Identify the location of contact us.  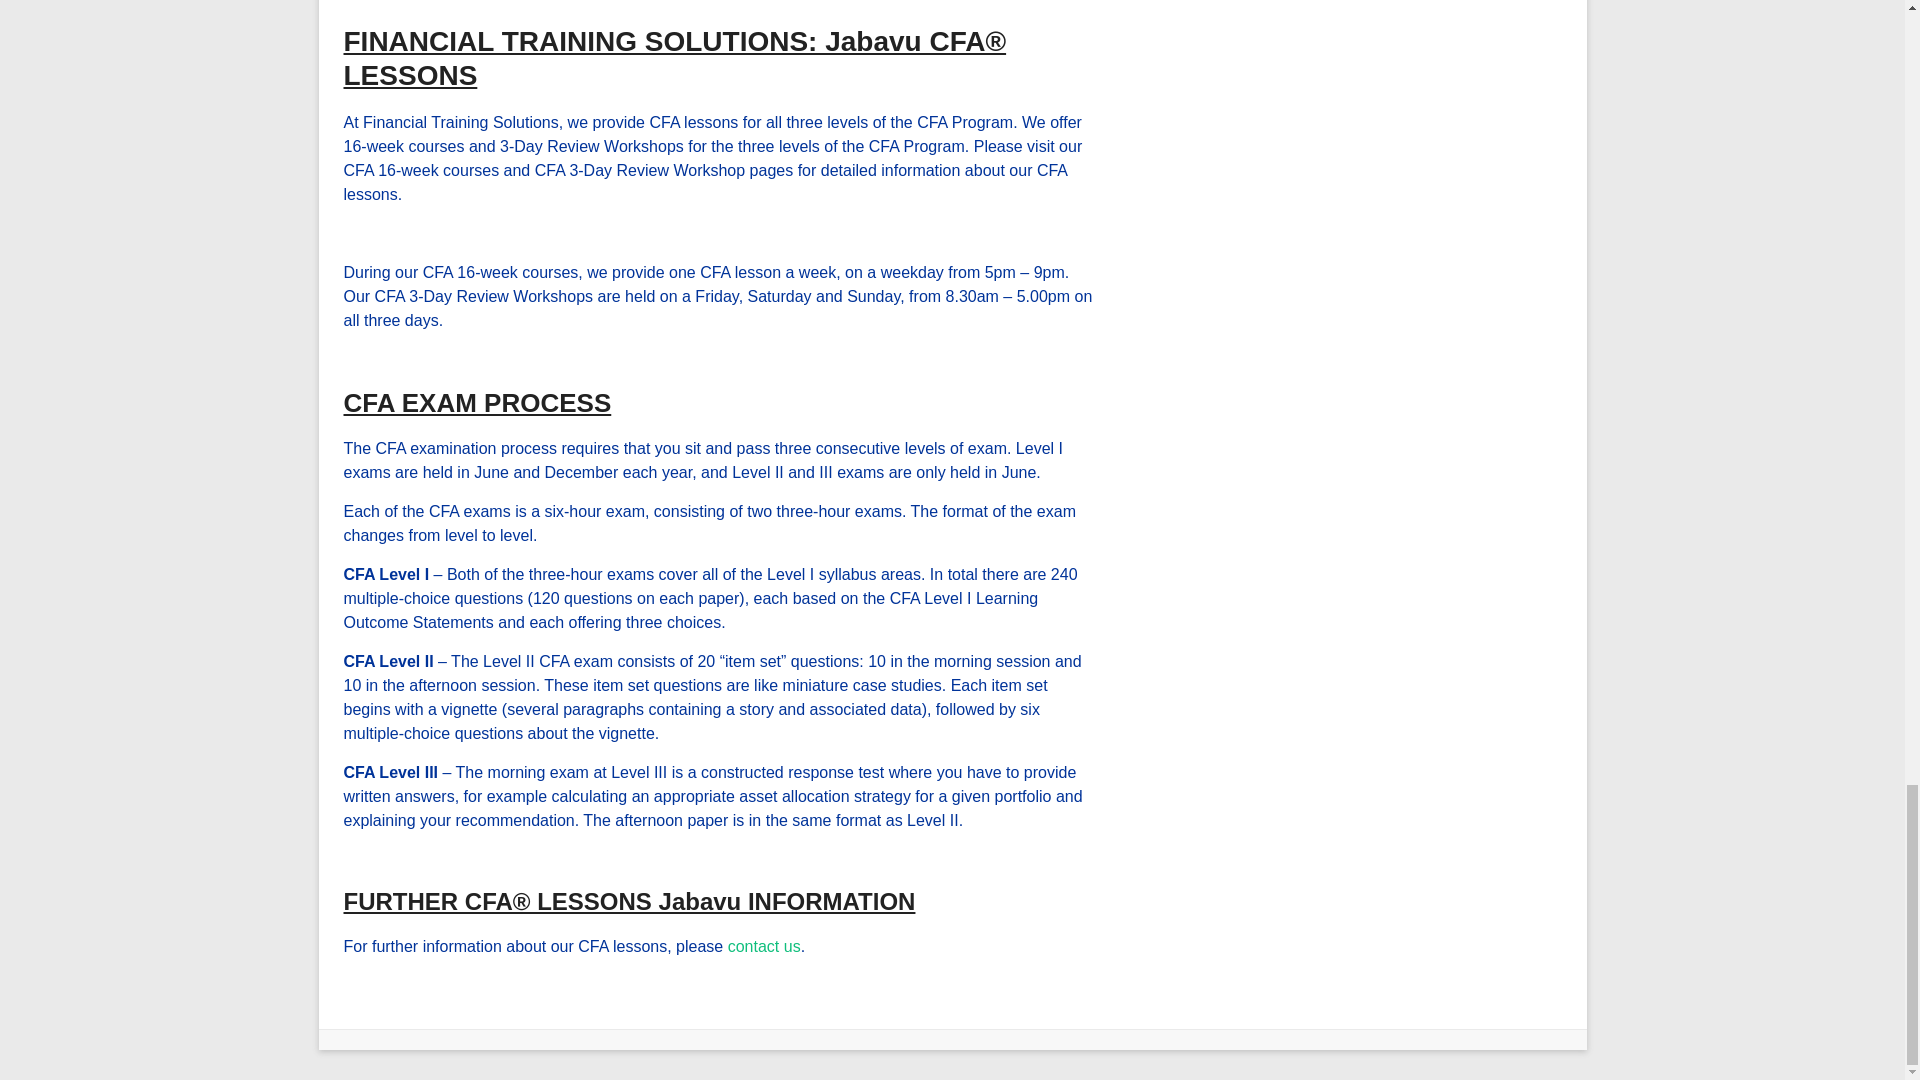
(764, 946).